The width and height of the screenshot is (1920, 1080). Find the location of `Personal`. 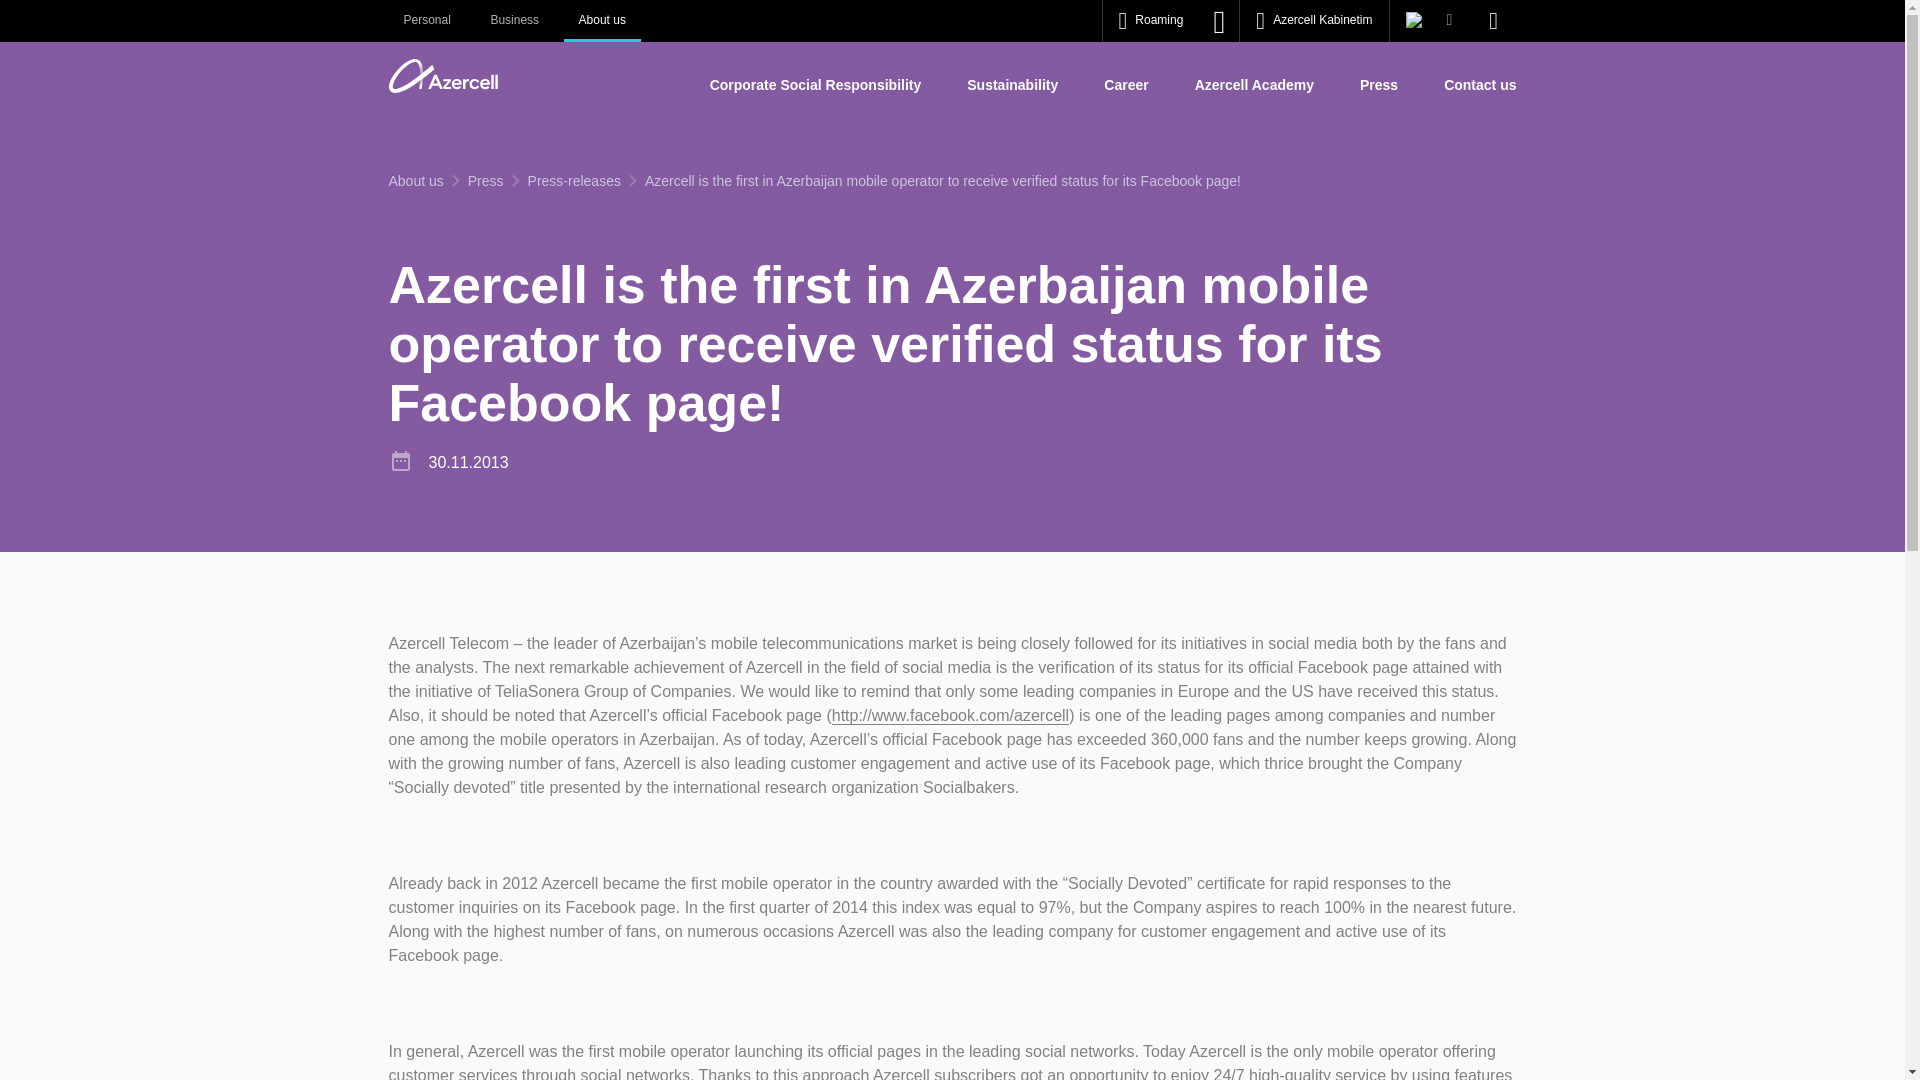

Personal is located at coordinates (426, 21).